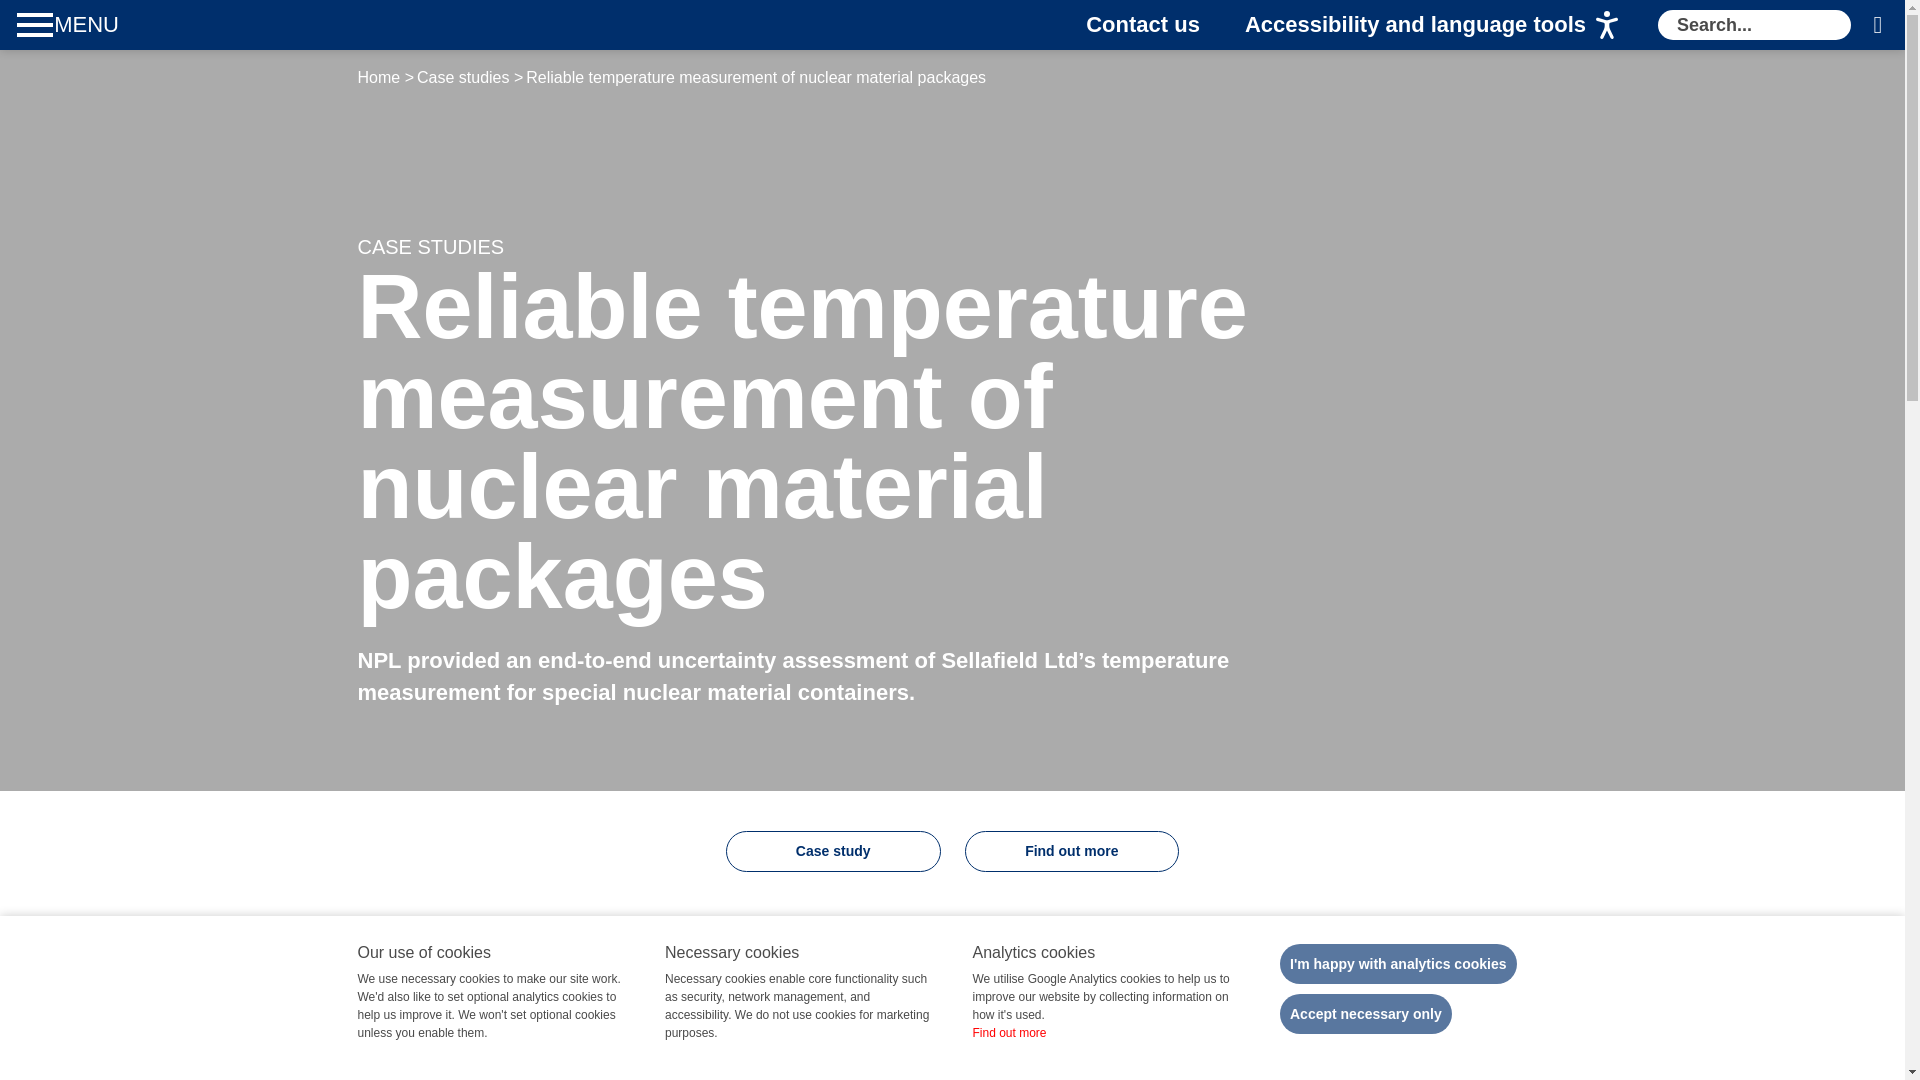  What do you see at coordinates (210, 24) in the screenshot?
I see `Home` at bounding box center [210, 24].